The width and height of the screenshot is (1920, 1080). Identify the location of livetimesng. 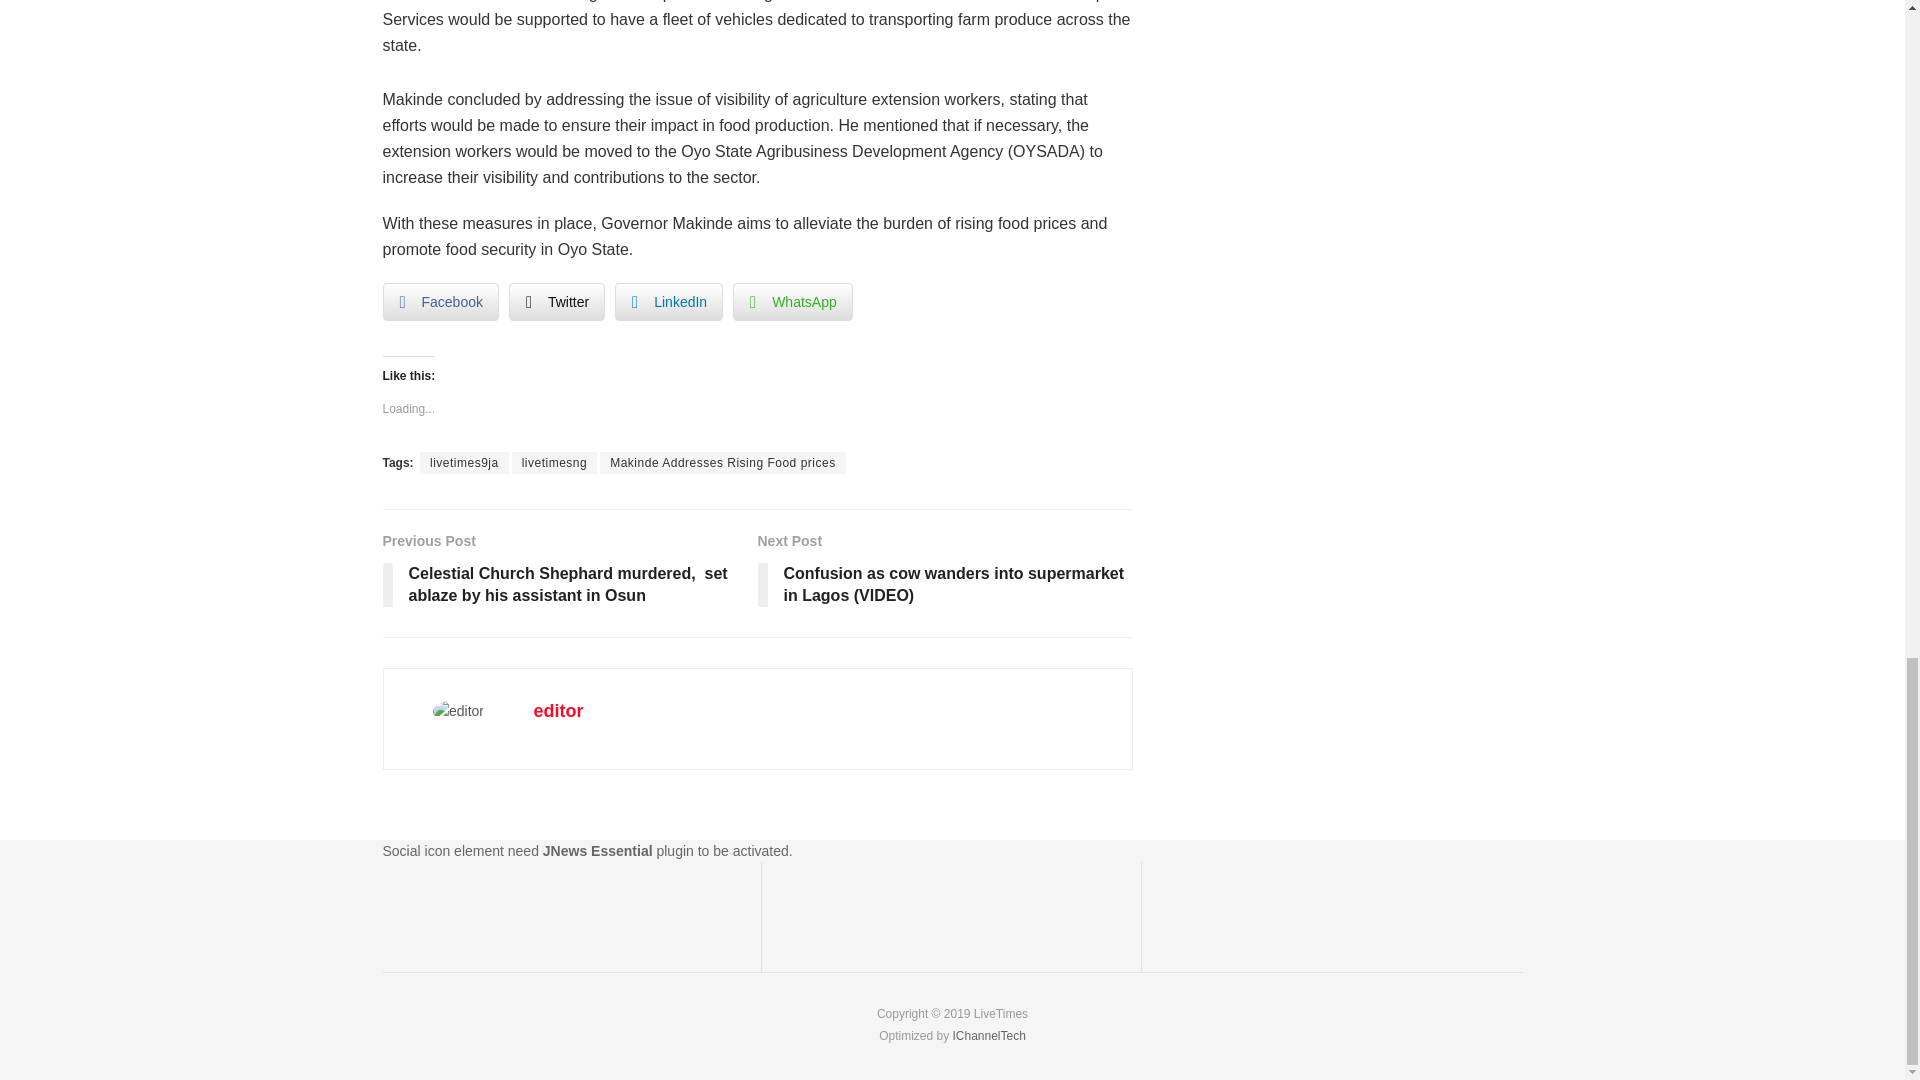
(554, 463).